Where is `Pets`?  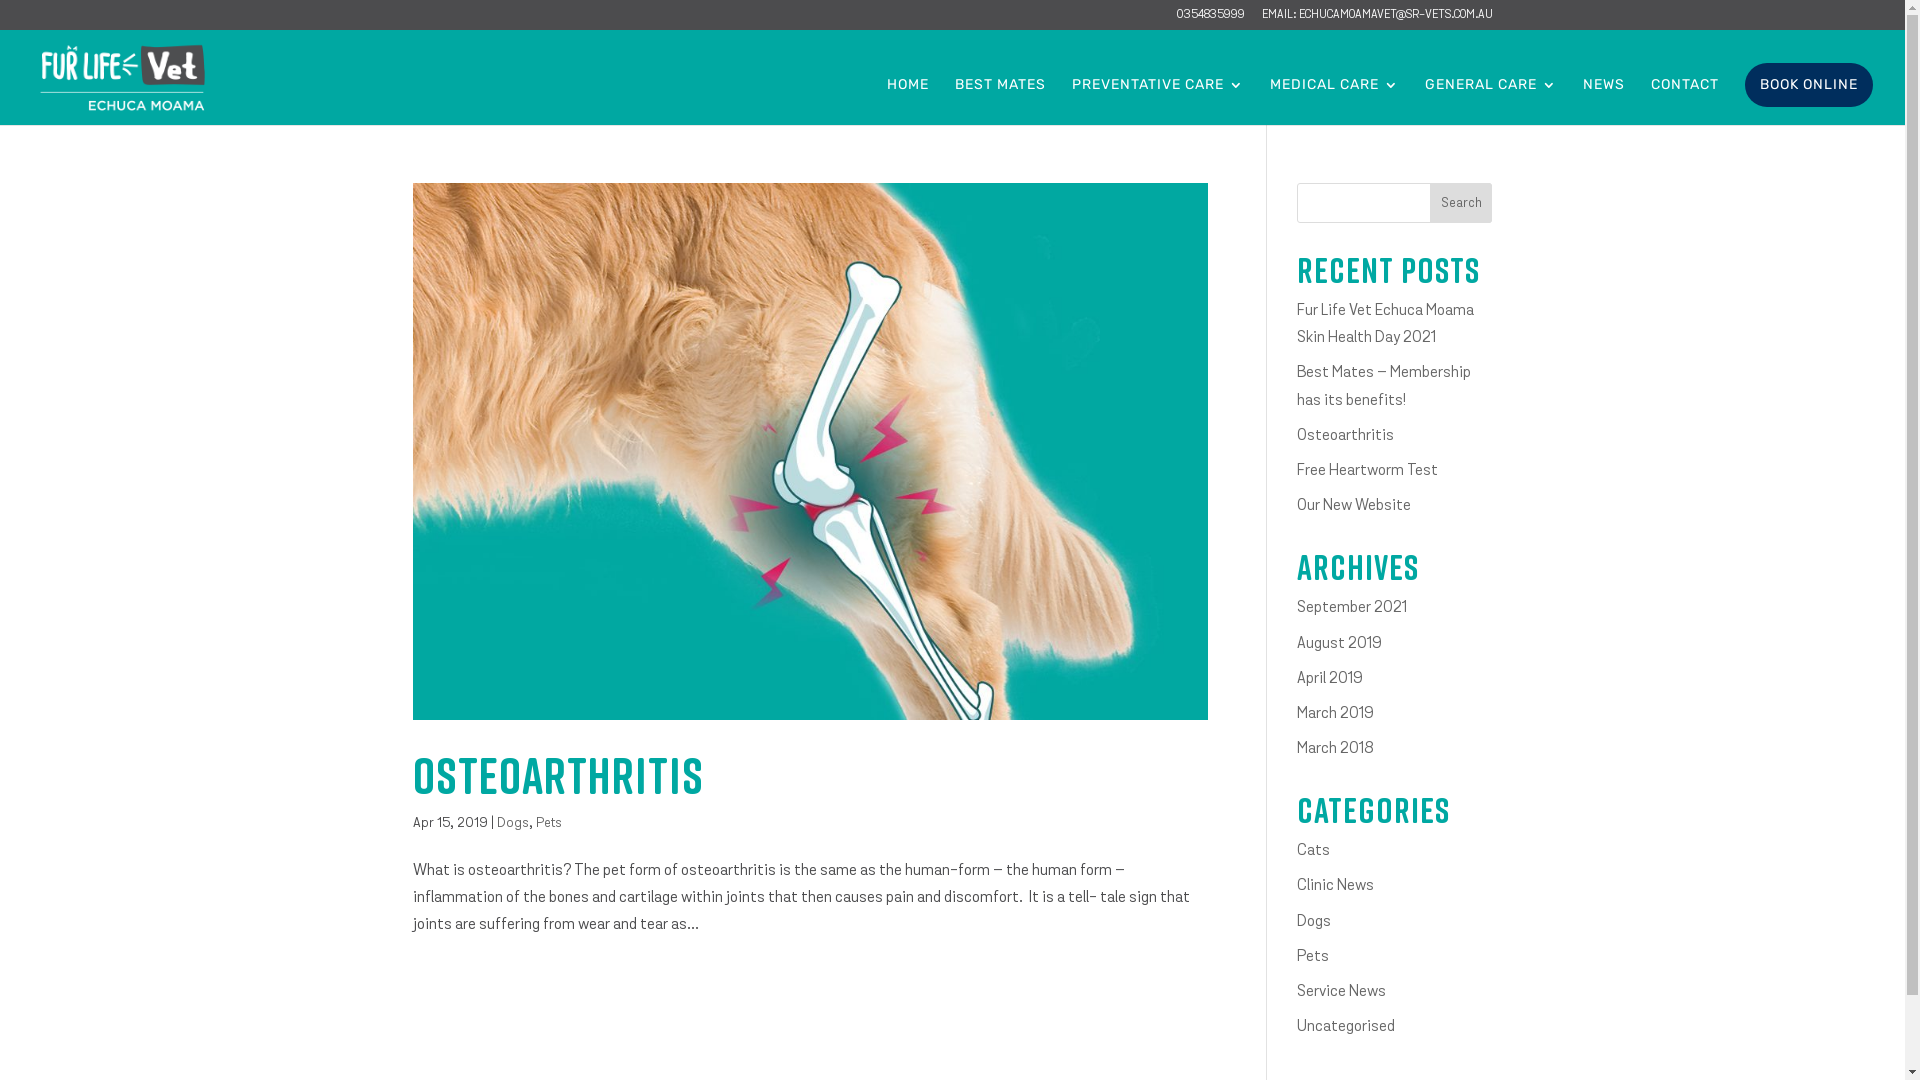
Pets is located at coordinates (549, 824).